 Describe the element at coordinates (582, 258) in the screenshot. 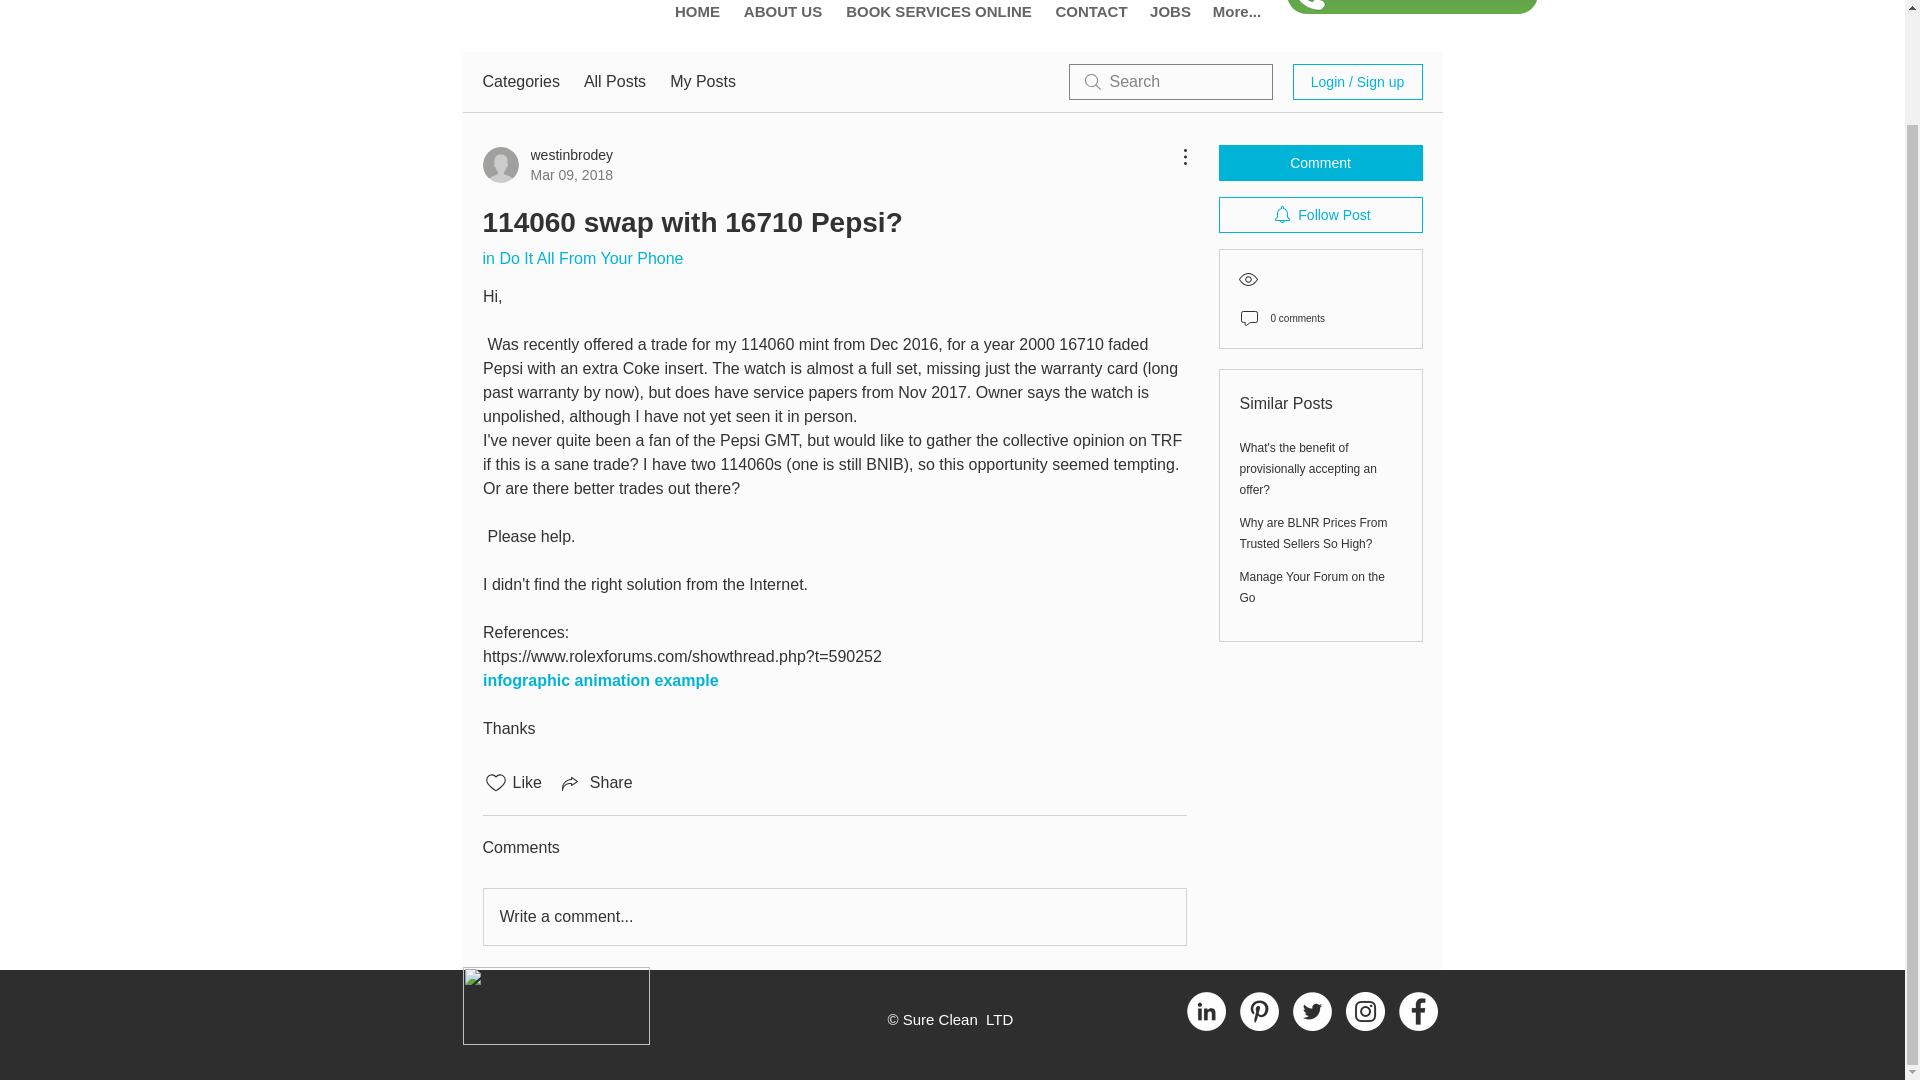

I see `in Do It All From Your Phone` at that location.